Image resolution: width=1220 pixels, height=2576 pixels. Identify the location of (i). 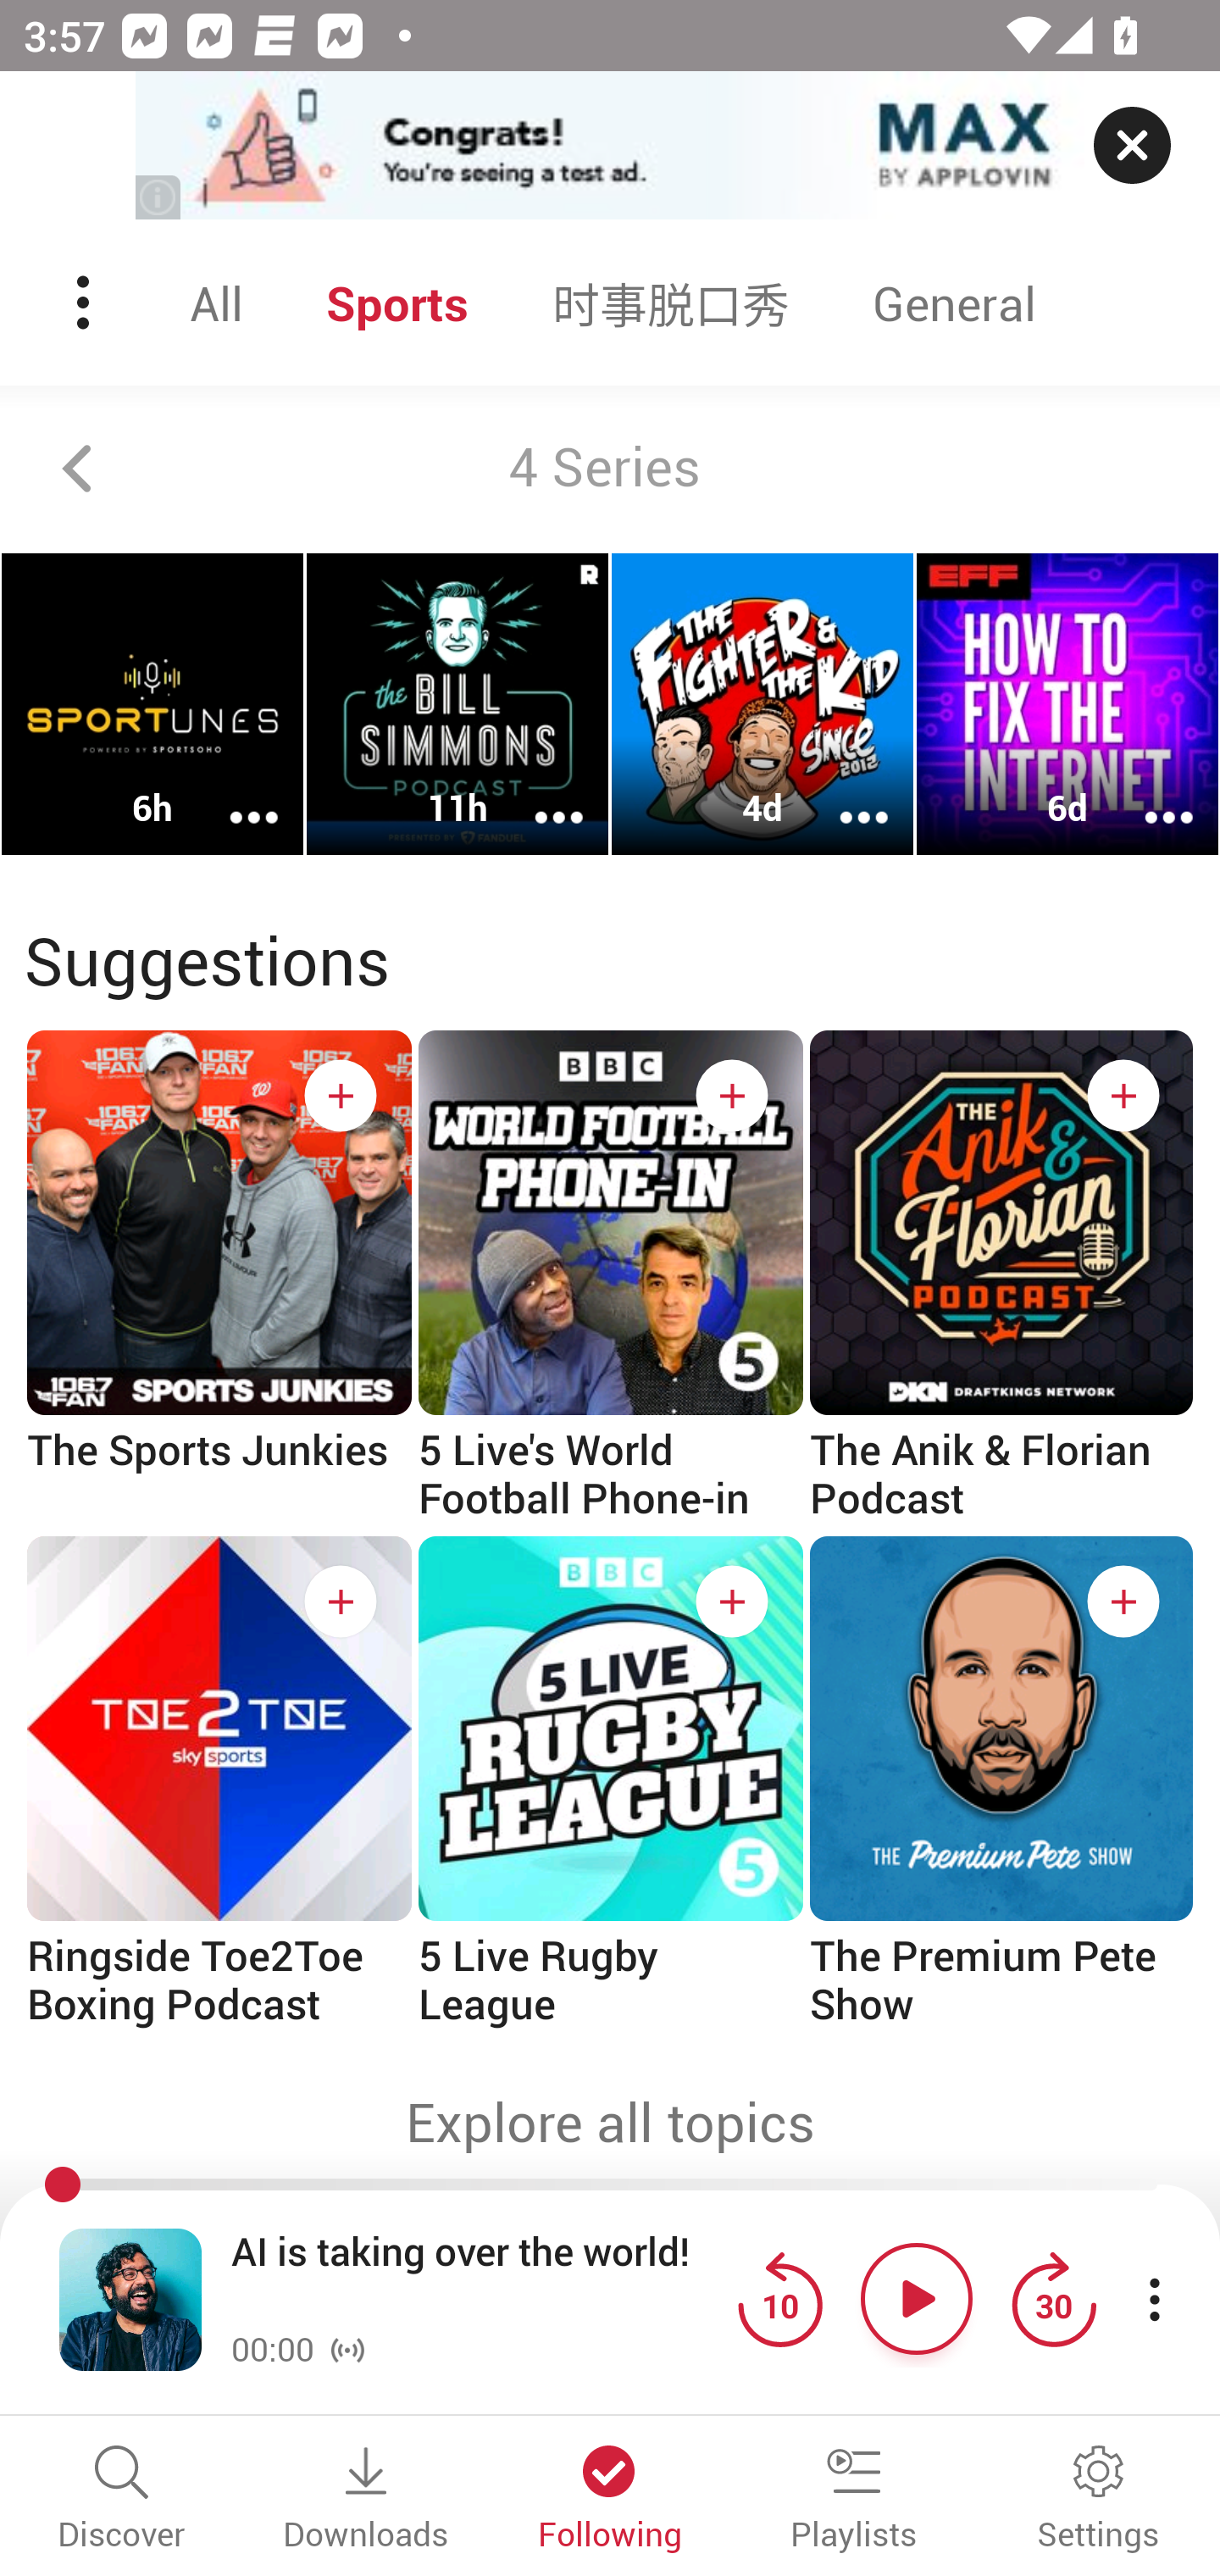
(159, 197).